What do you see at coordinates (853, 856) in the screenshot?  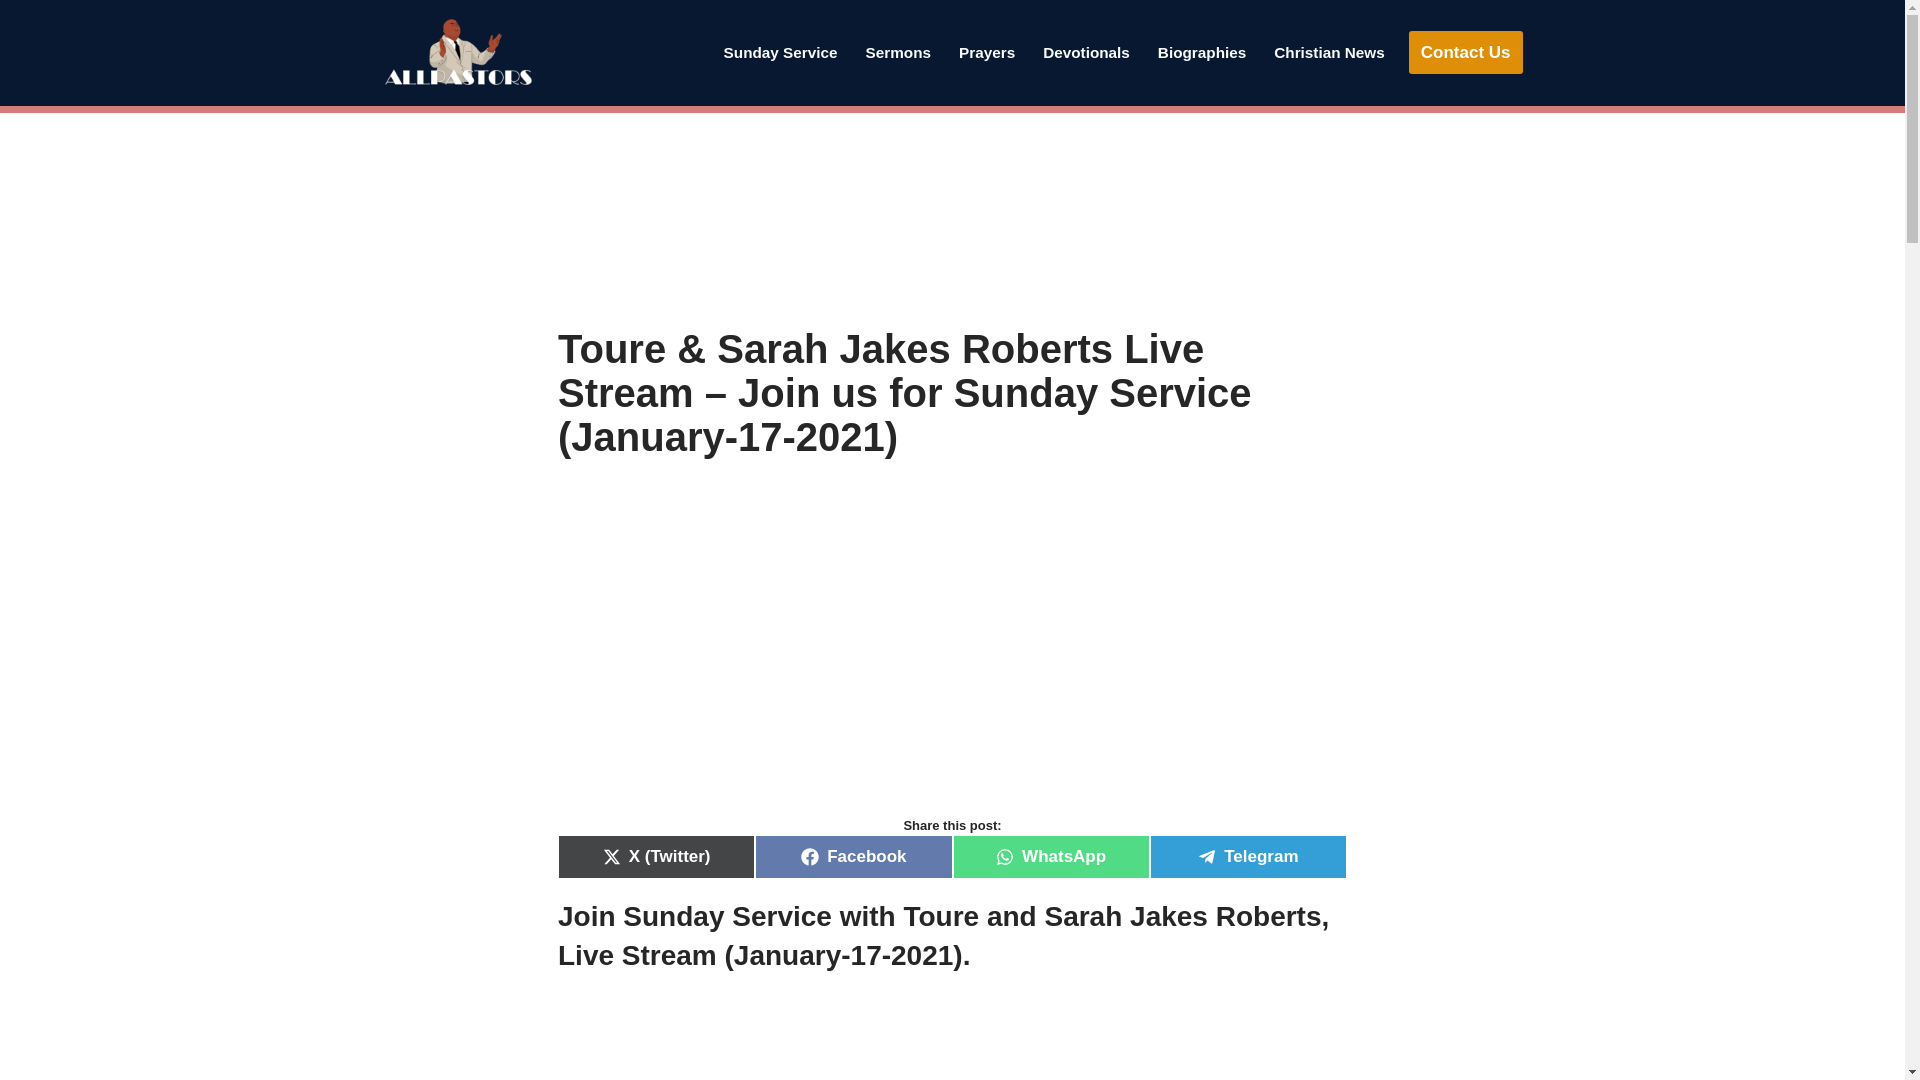 I see `Facebook` at bounding box center [853, 856].